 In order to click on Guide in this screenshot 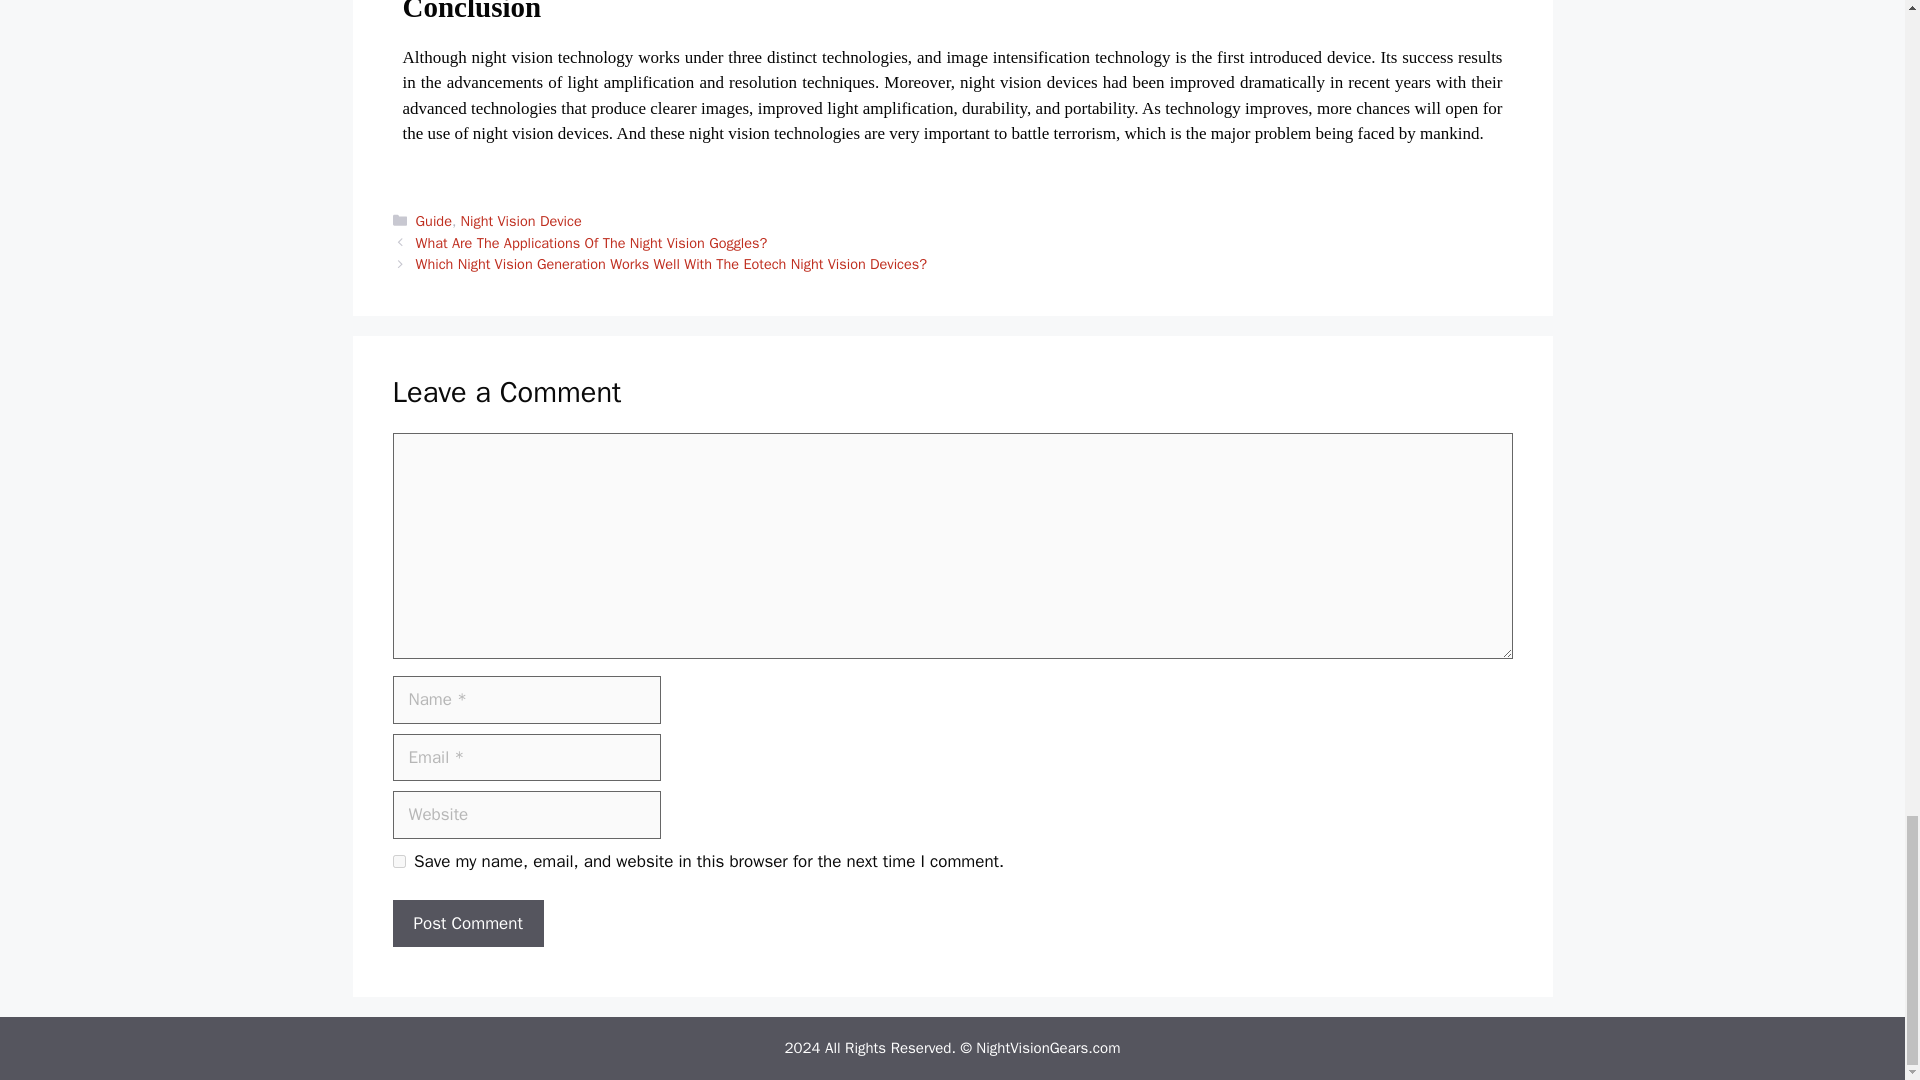, I will do `click(434, 220)`.